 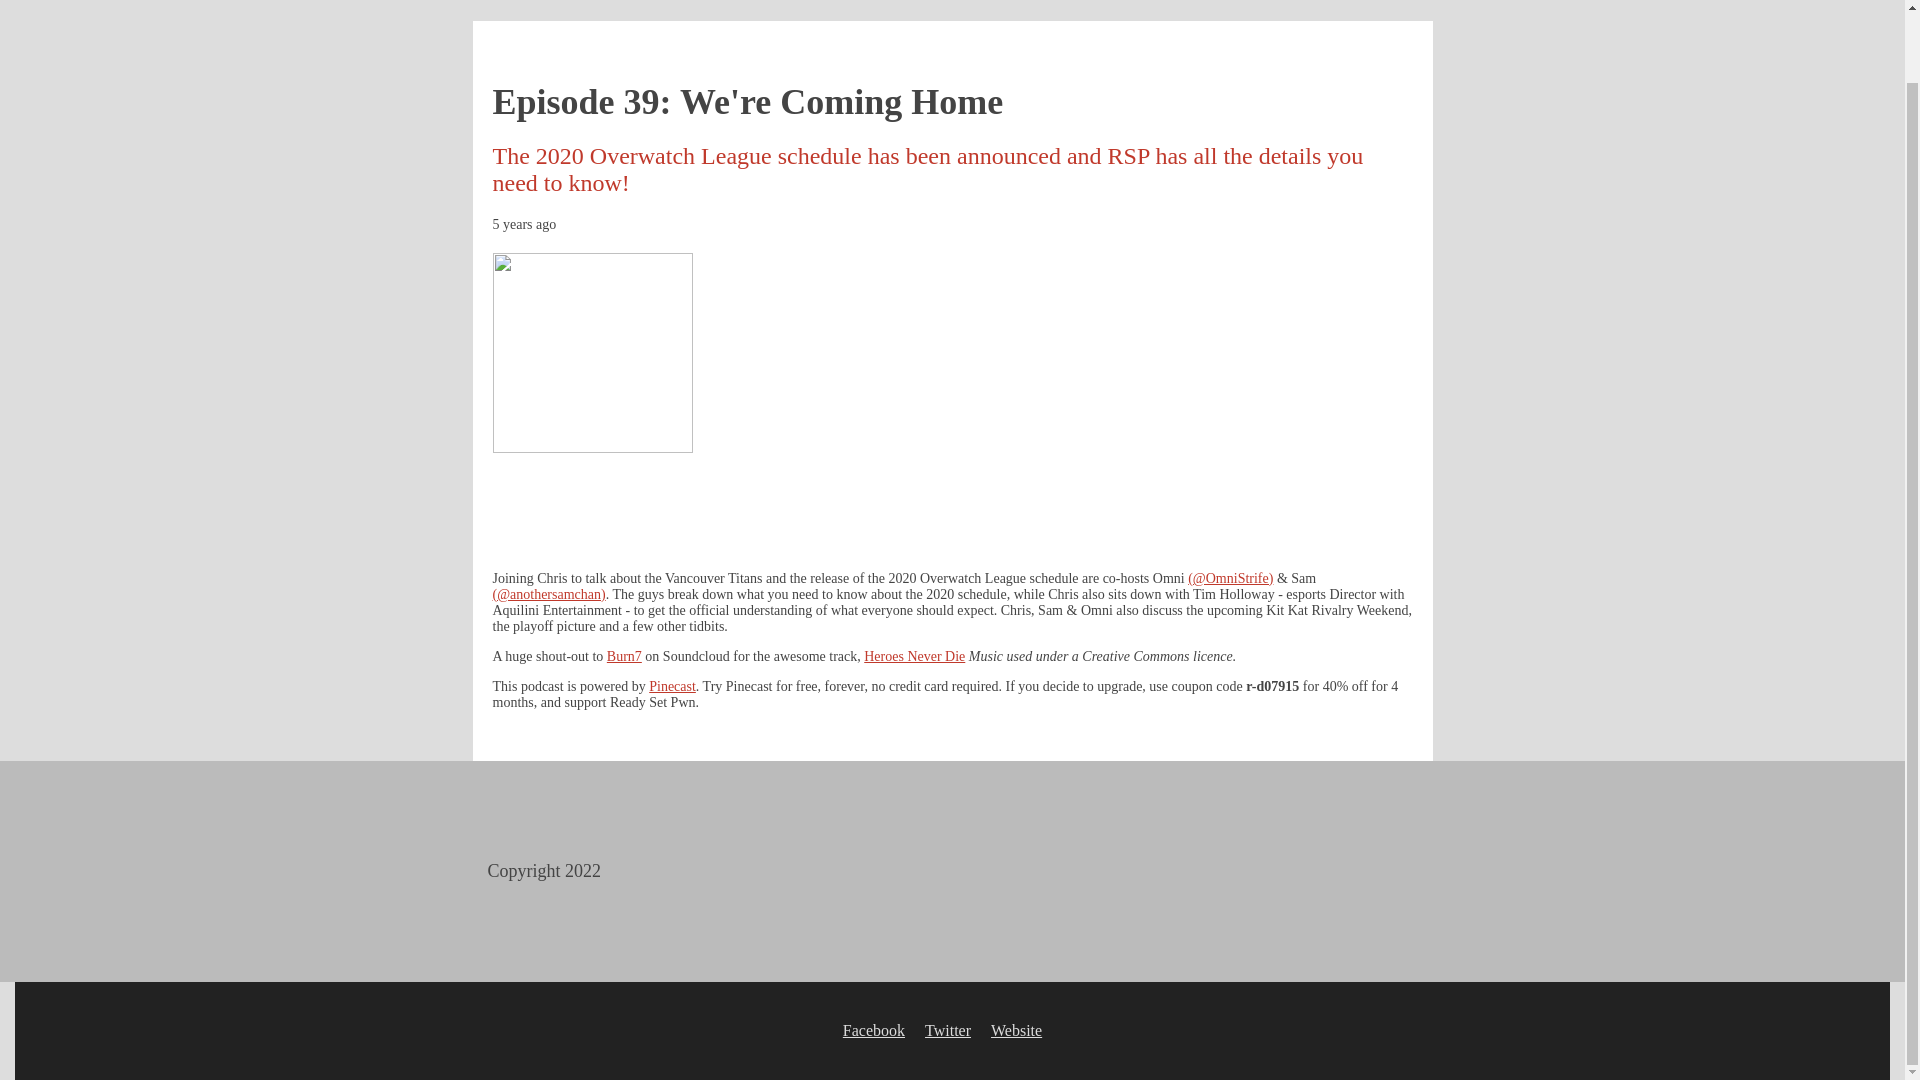 What do you see at coordinates (624, 656) in the screenshot?
I see `Burn7` at bounding box center [624, 656].